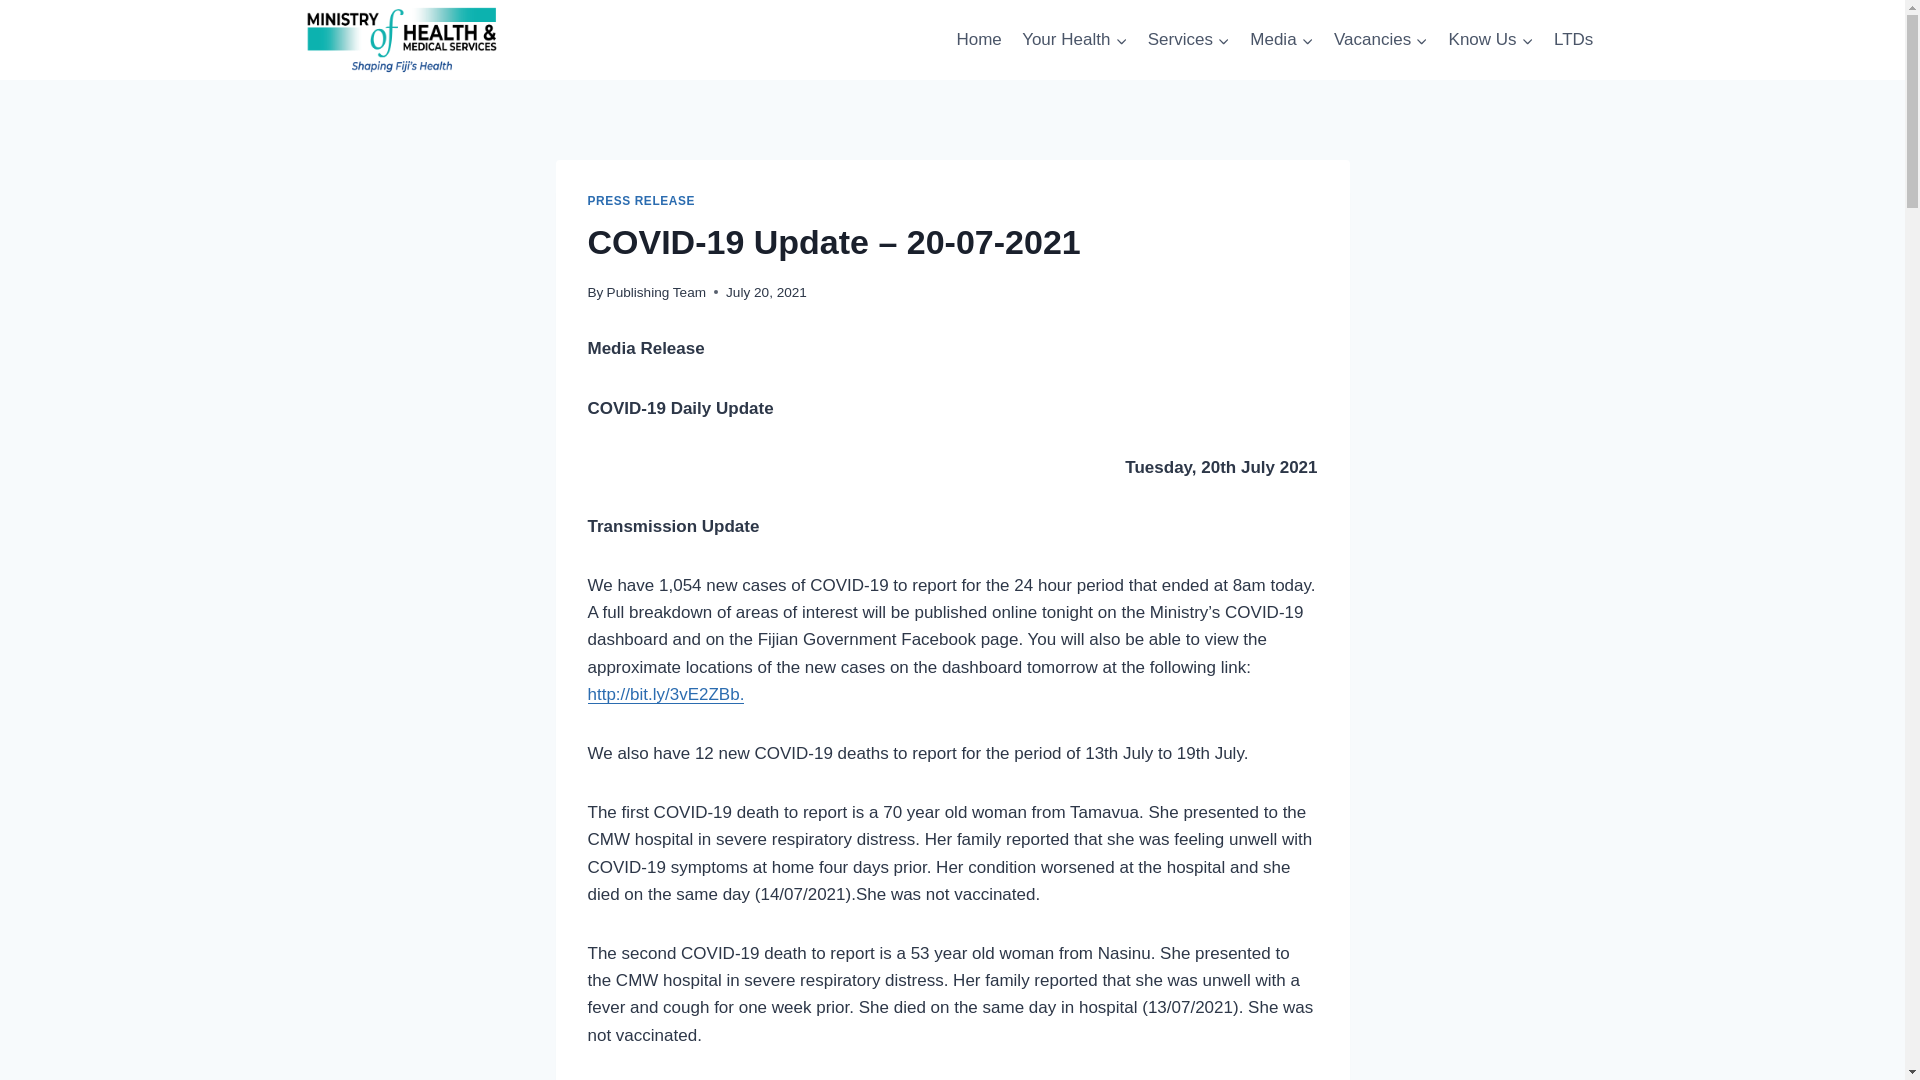 The image size is (1920, 1080). What do you see at coordinates (1074, 40) in the screenshot?
I see `Your Health` at bounding box center [1074, 40].